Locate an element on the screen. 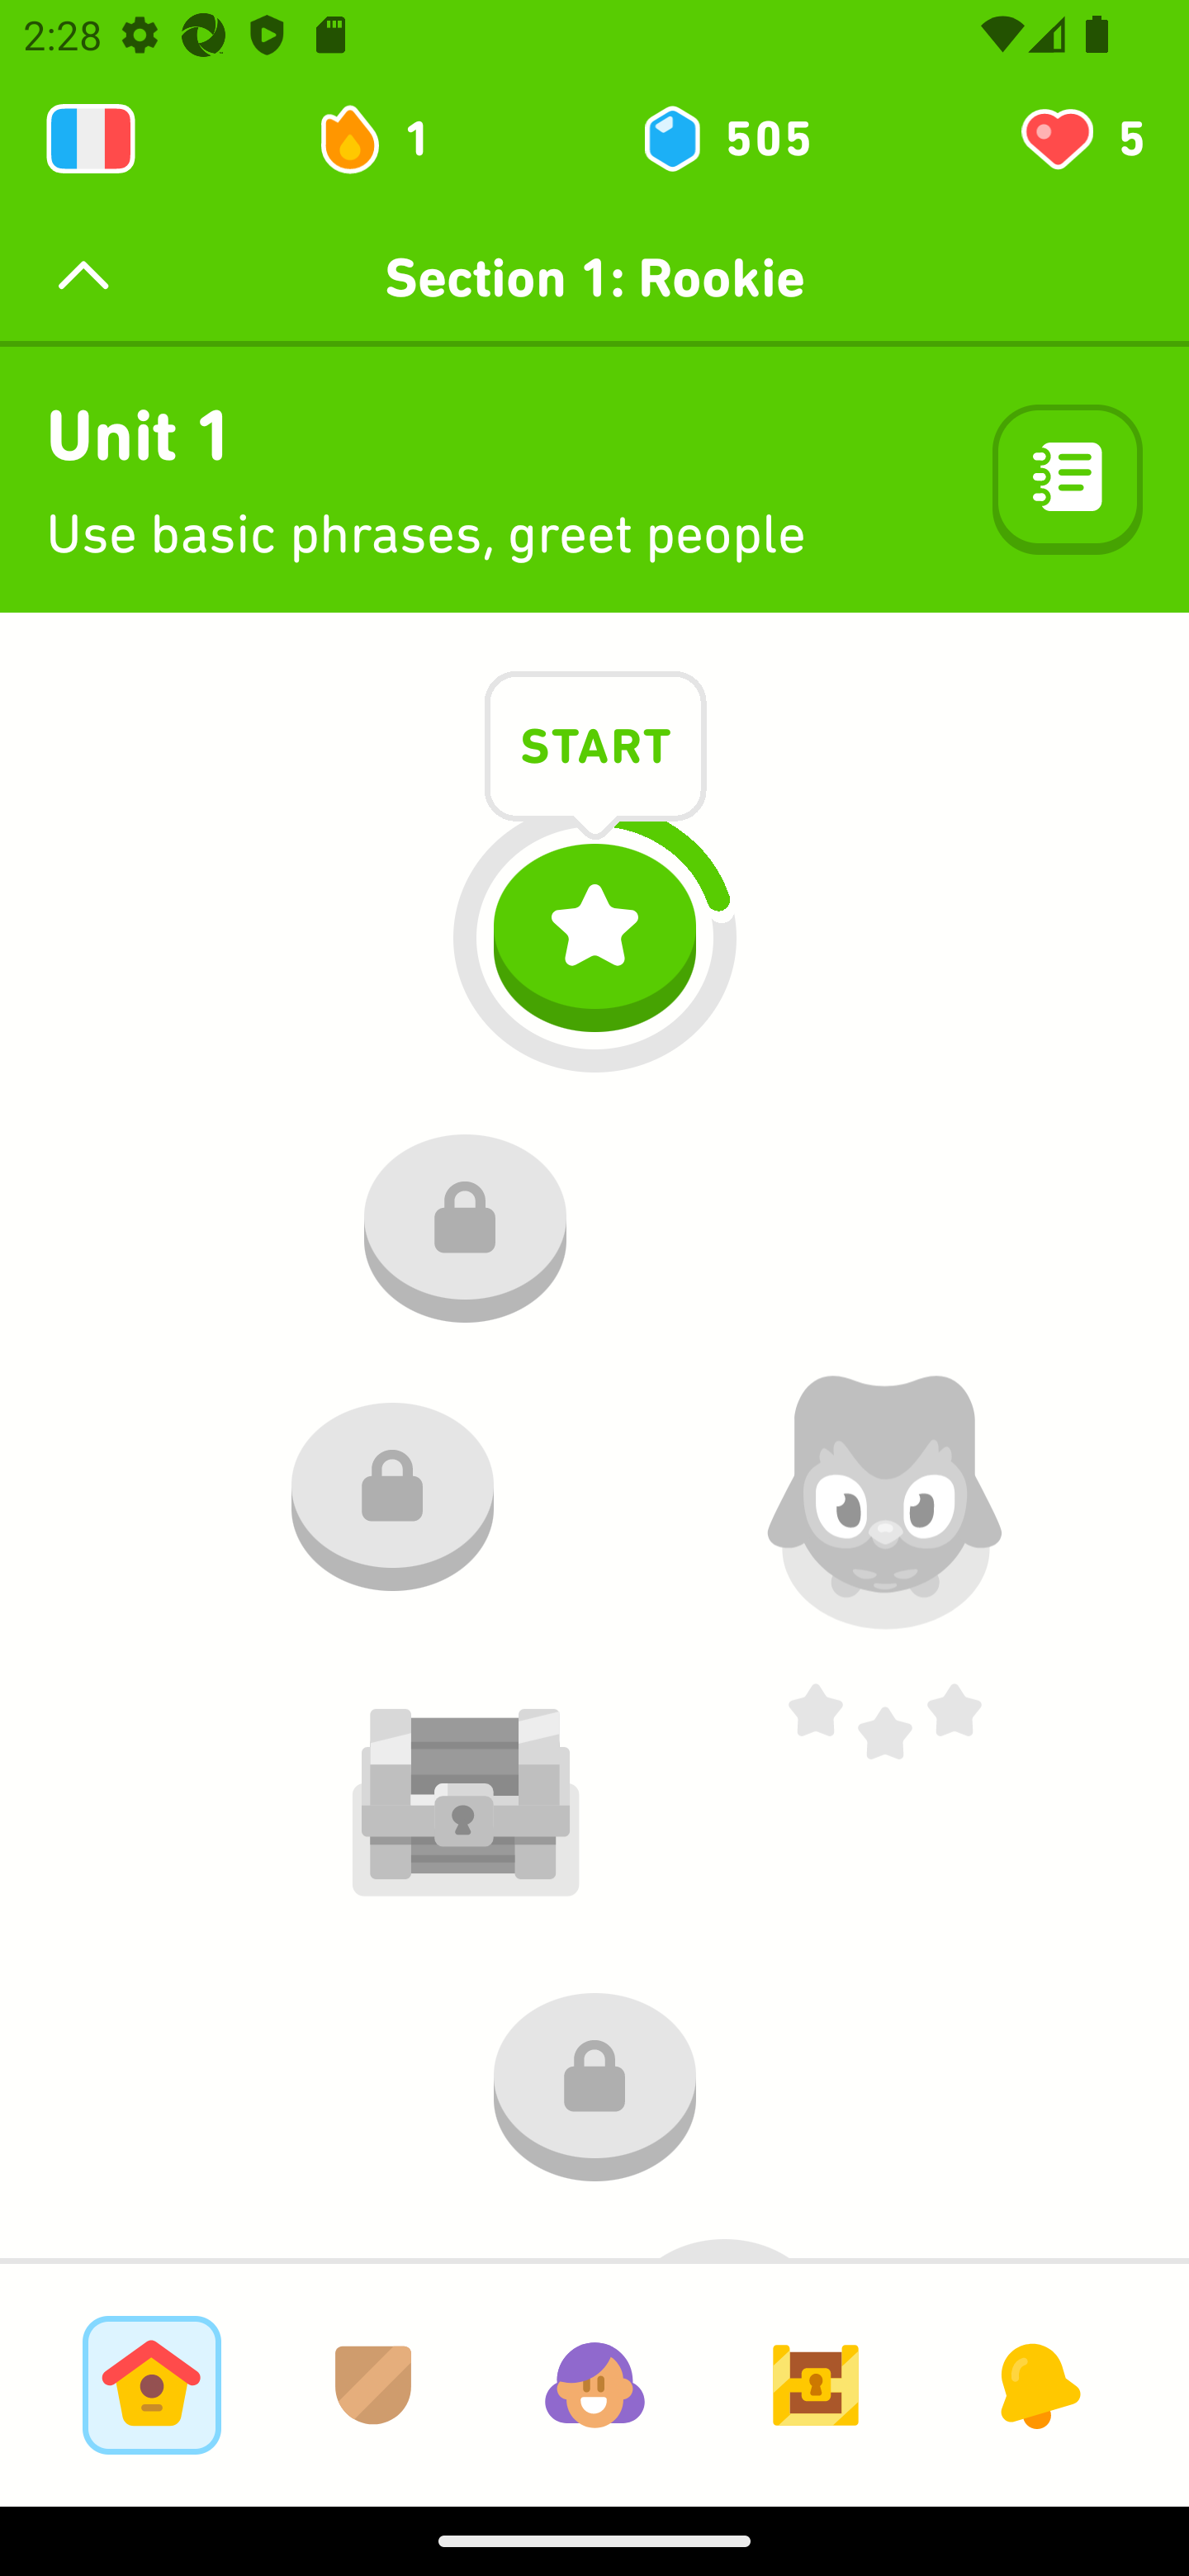 The width and height of the screenshot is (1189, 2576). Section 1: Rookie is located at coordinates (594, 277).